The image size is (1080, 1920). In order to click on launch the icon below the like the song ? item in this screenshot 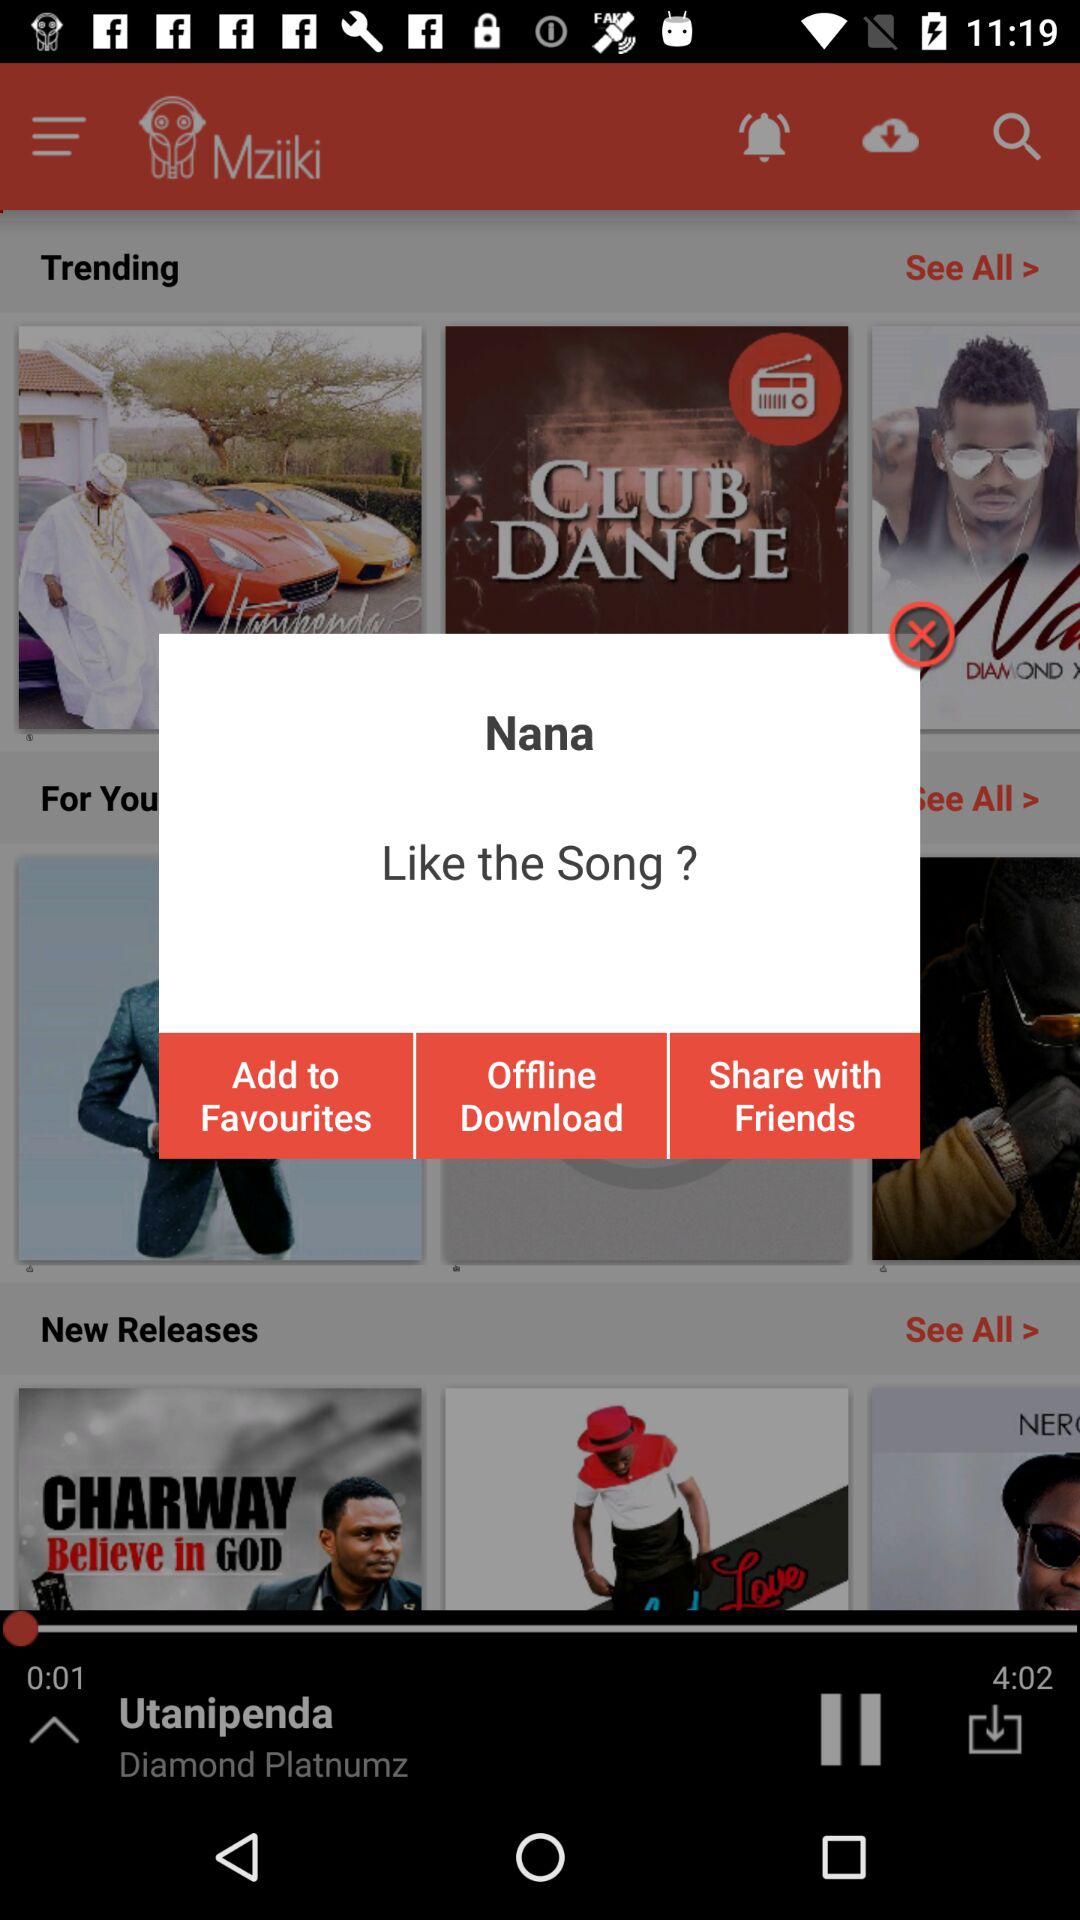, I will do `click(286, 1095)`.